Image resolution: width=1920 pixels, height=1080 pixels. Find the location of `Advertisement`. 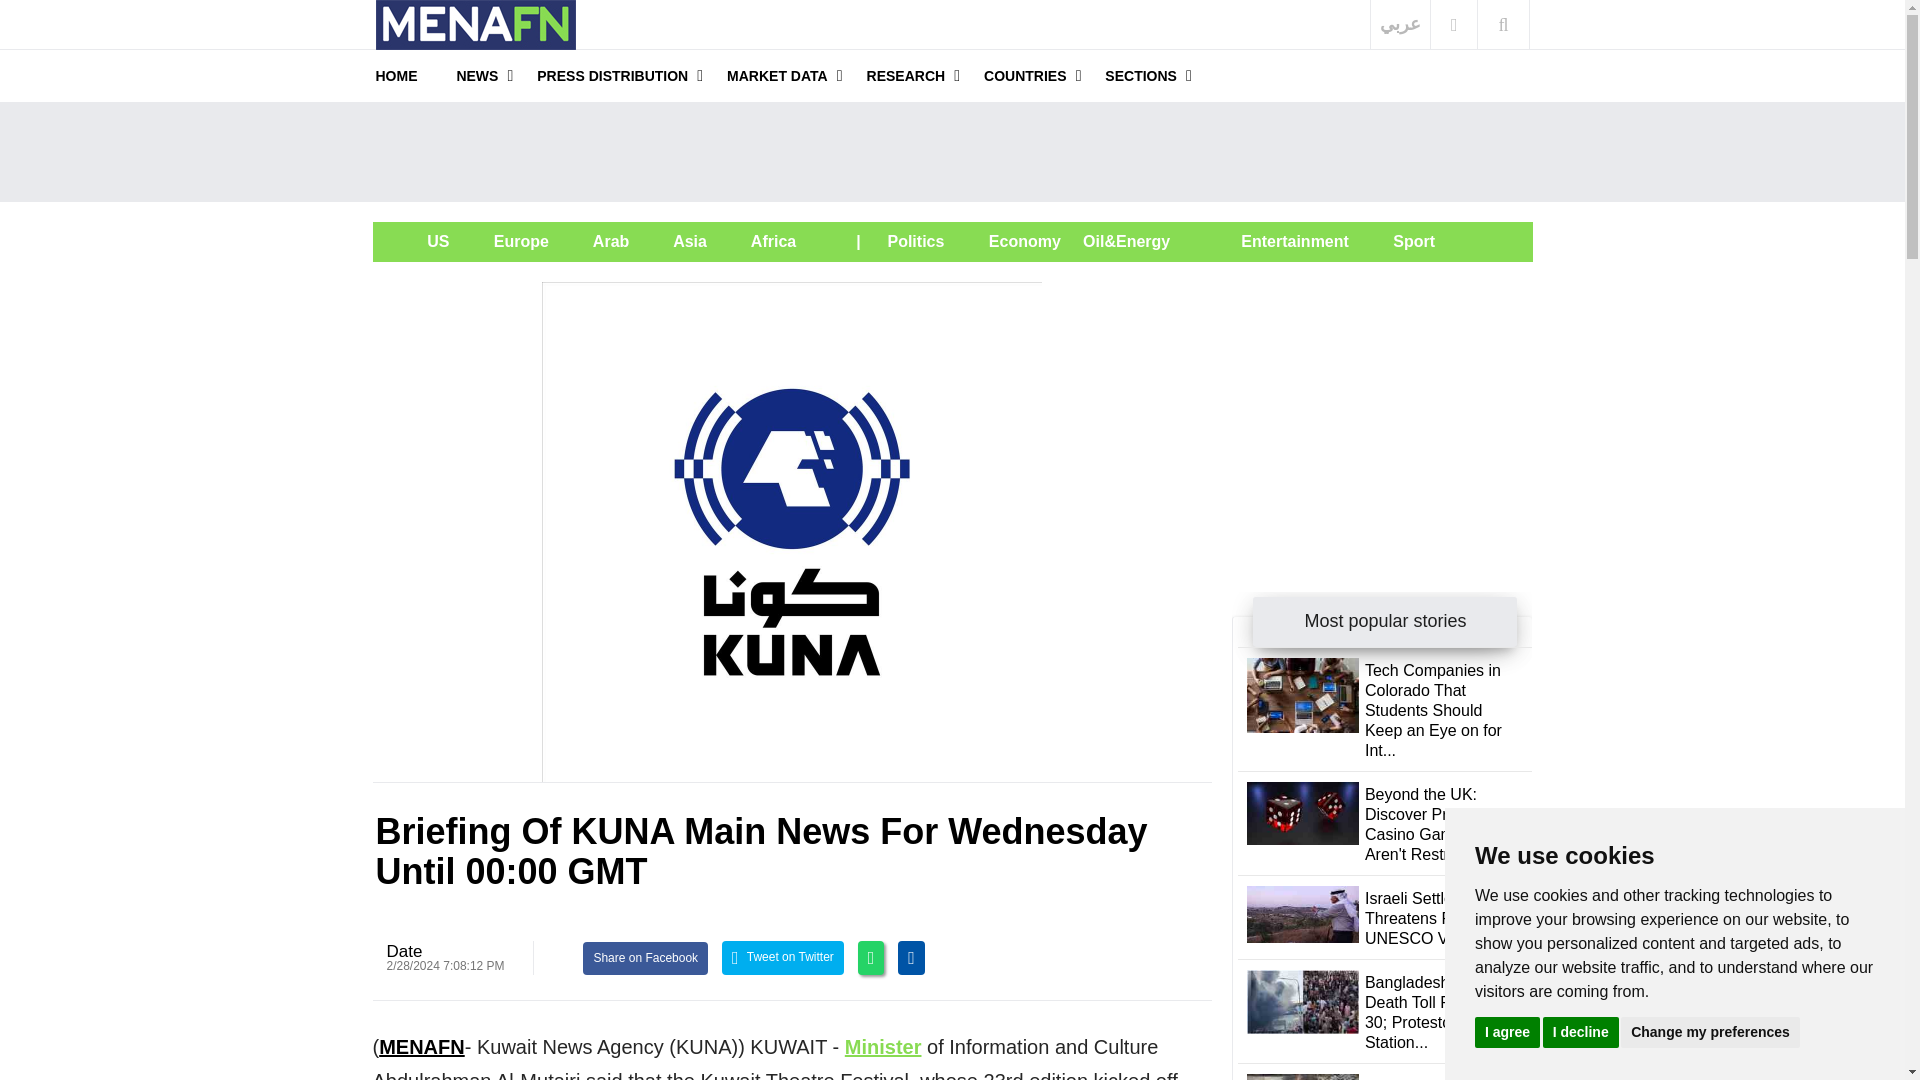

Advertisement is located at coordinates (952, 151).